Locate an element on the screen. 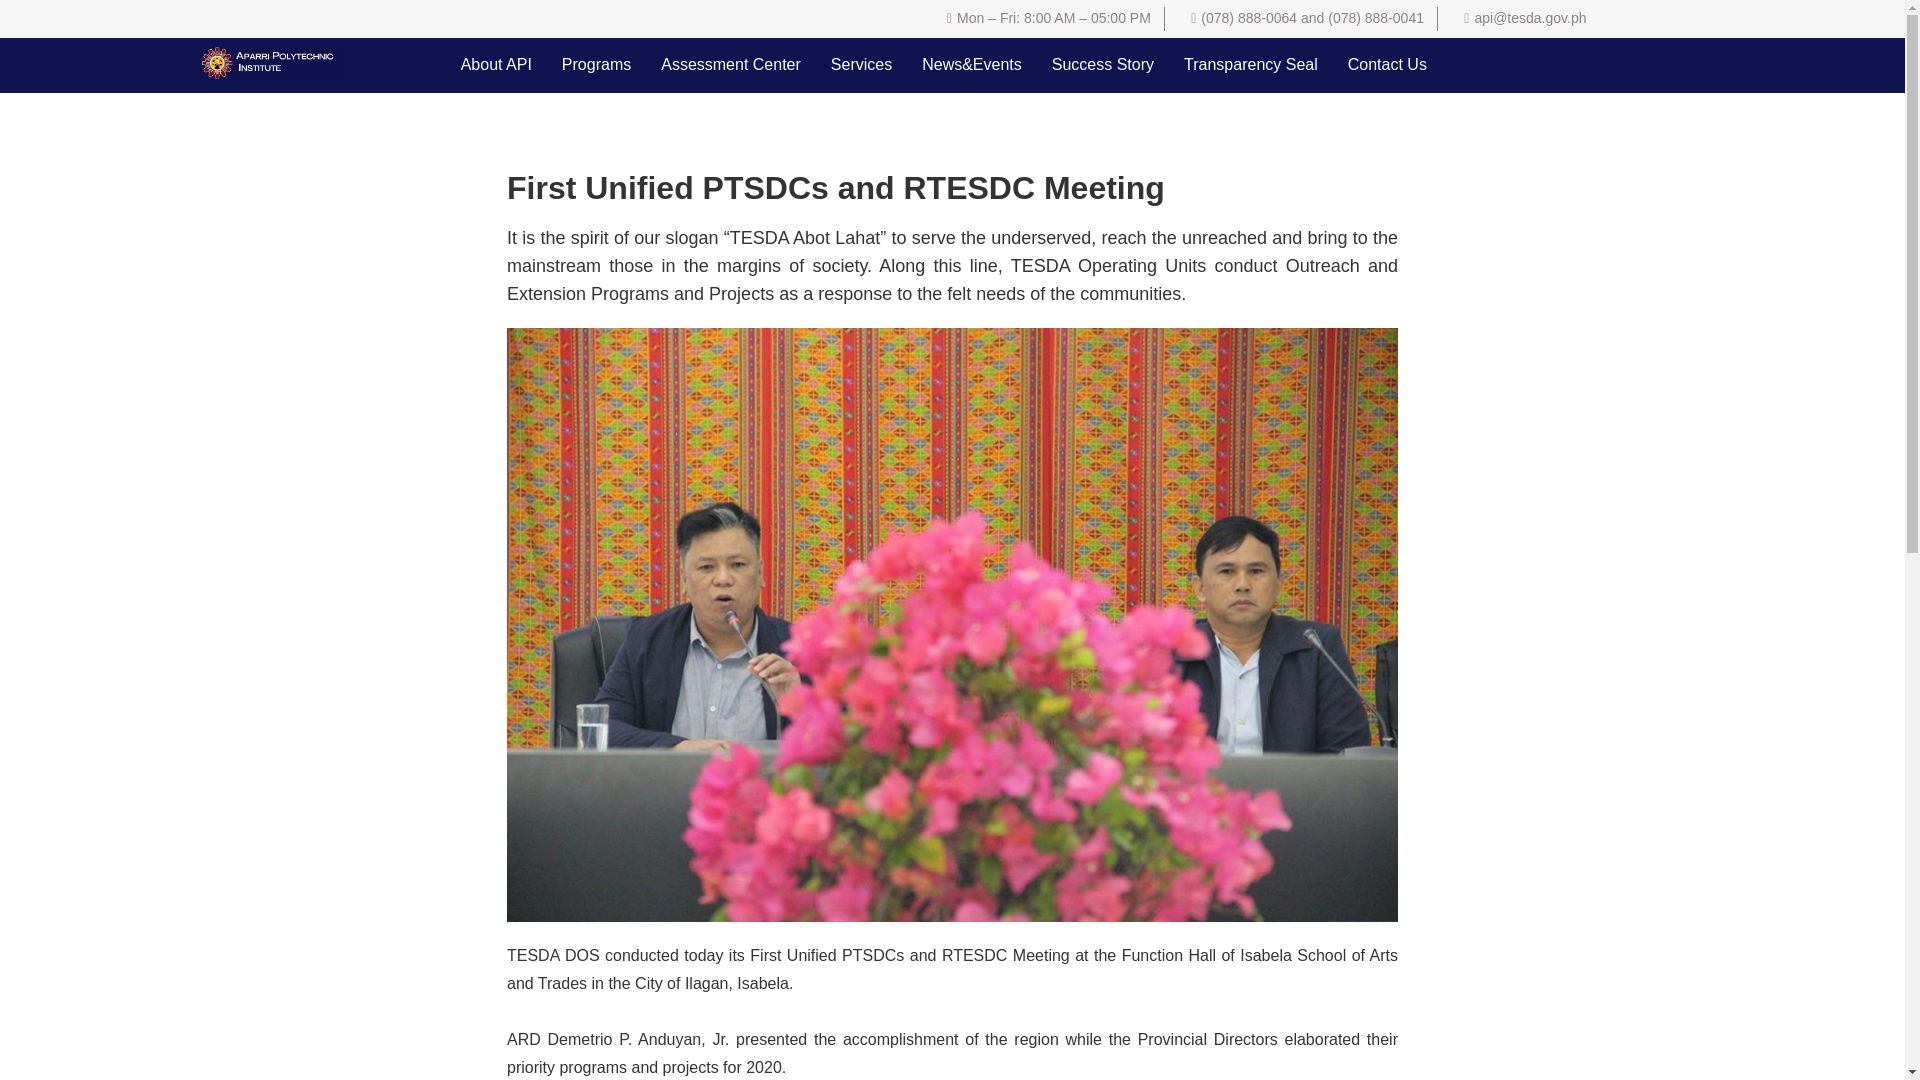  Contact Us is located at coordinates (1386, 64).